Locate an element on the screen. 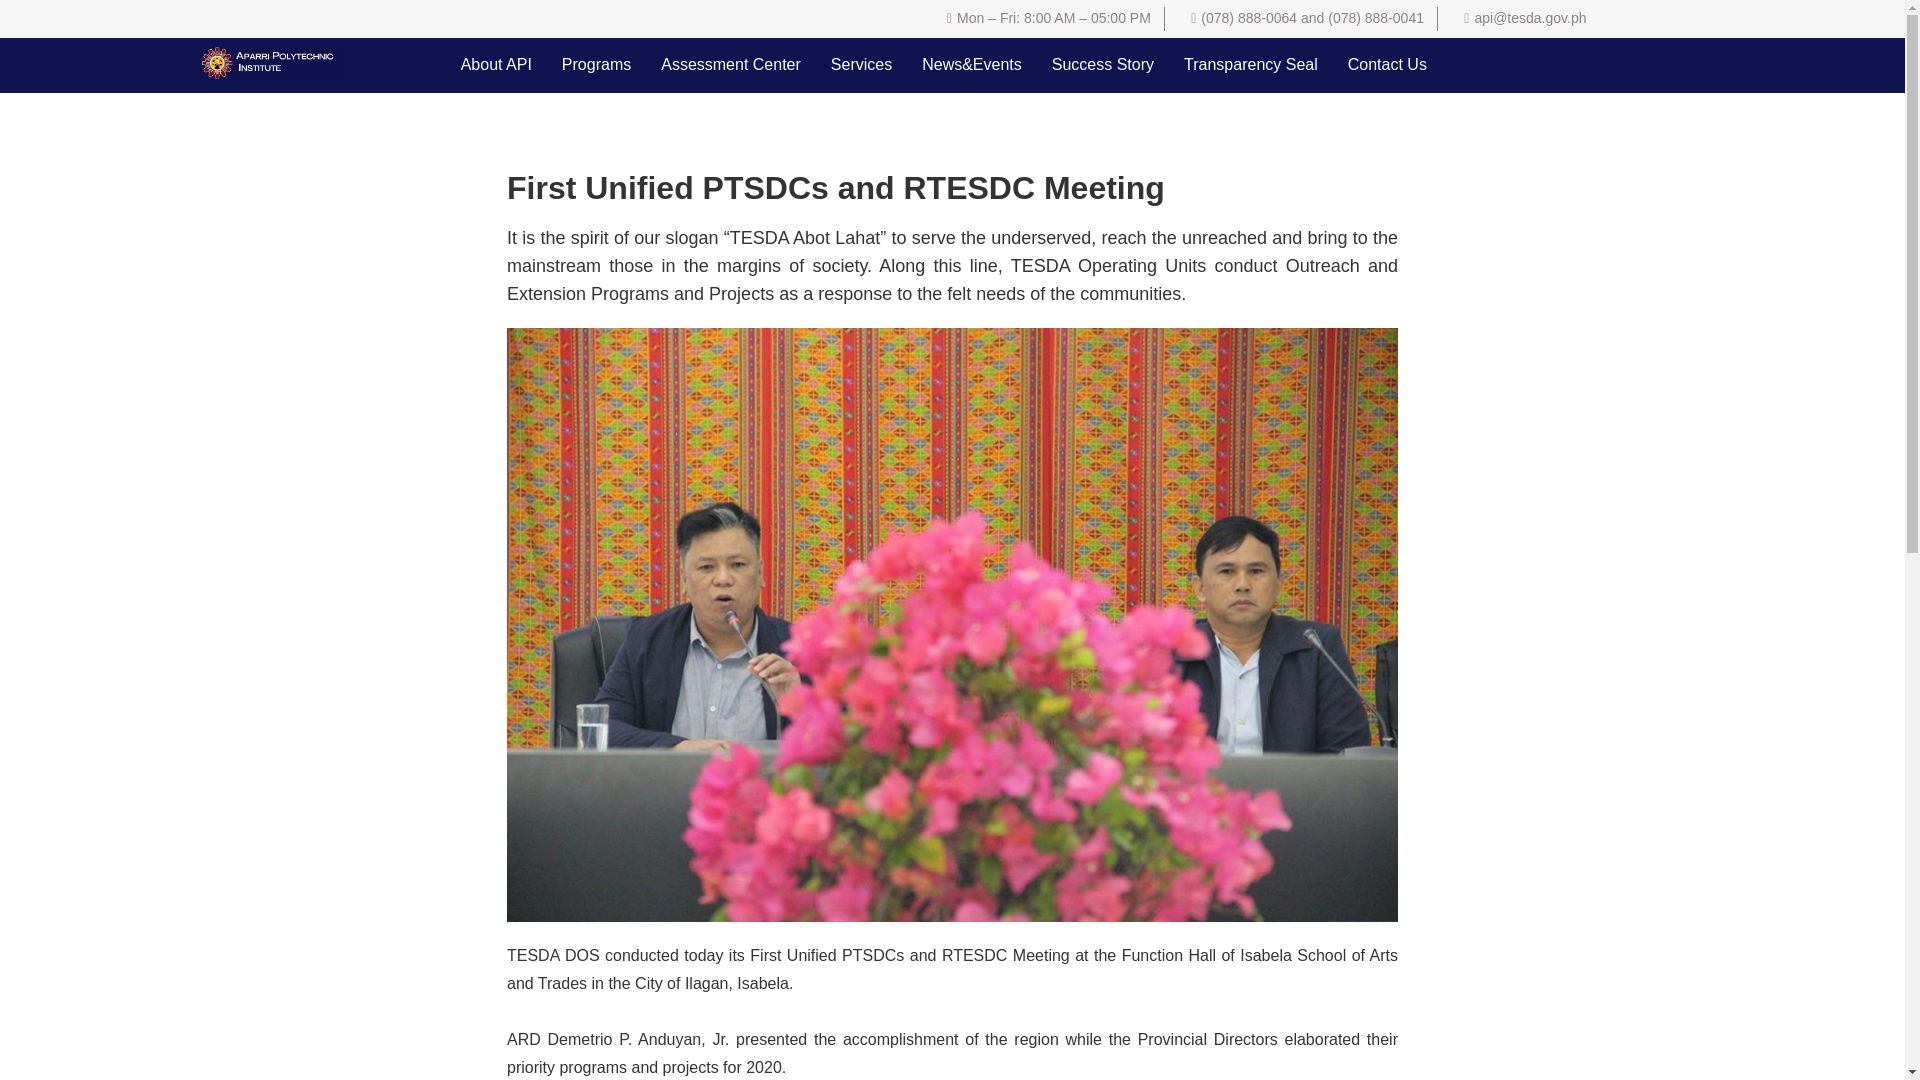  Contact Us is located at coordinates (1386, 64).